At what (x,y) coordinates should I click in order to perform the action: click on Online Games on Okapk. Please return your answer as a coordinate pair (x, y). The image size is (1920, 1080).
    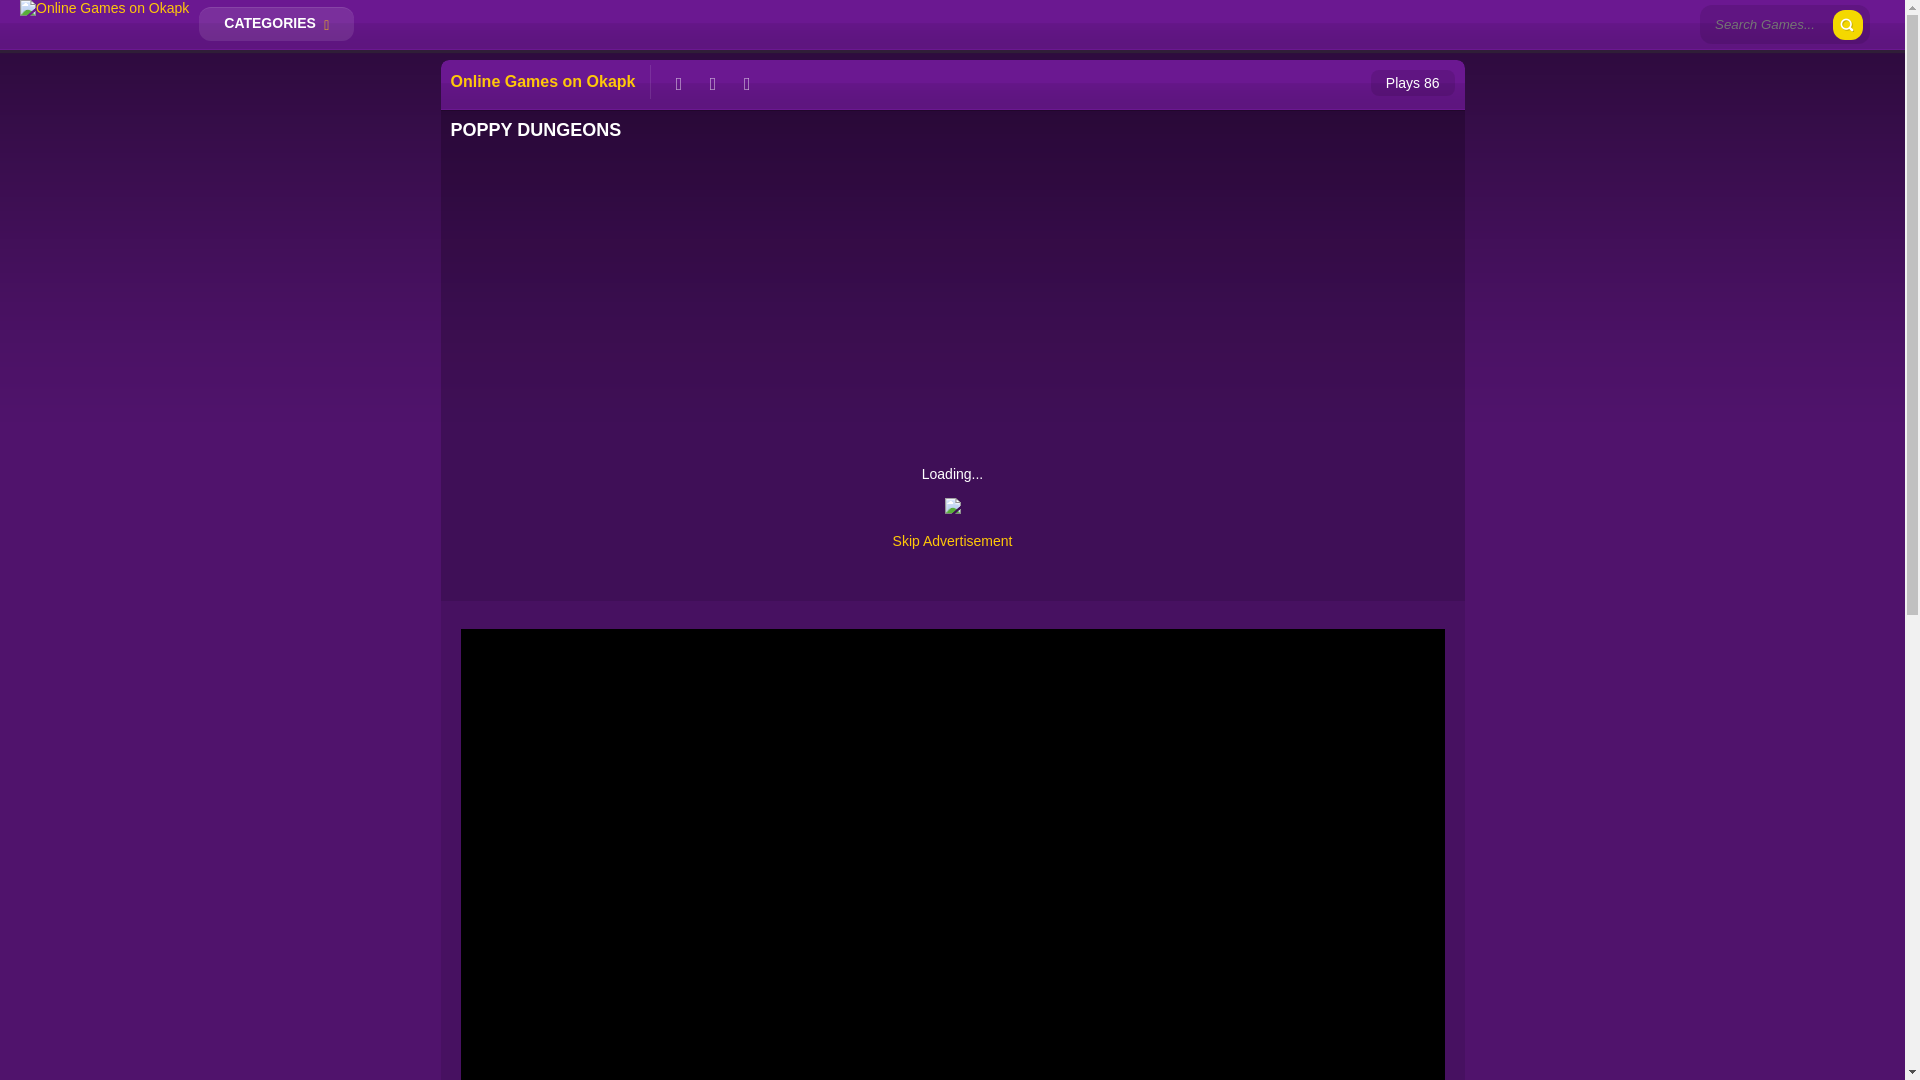
    Looking at the image, I should click on (104, 8).